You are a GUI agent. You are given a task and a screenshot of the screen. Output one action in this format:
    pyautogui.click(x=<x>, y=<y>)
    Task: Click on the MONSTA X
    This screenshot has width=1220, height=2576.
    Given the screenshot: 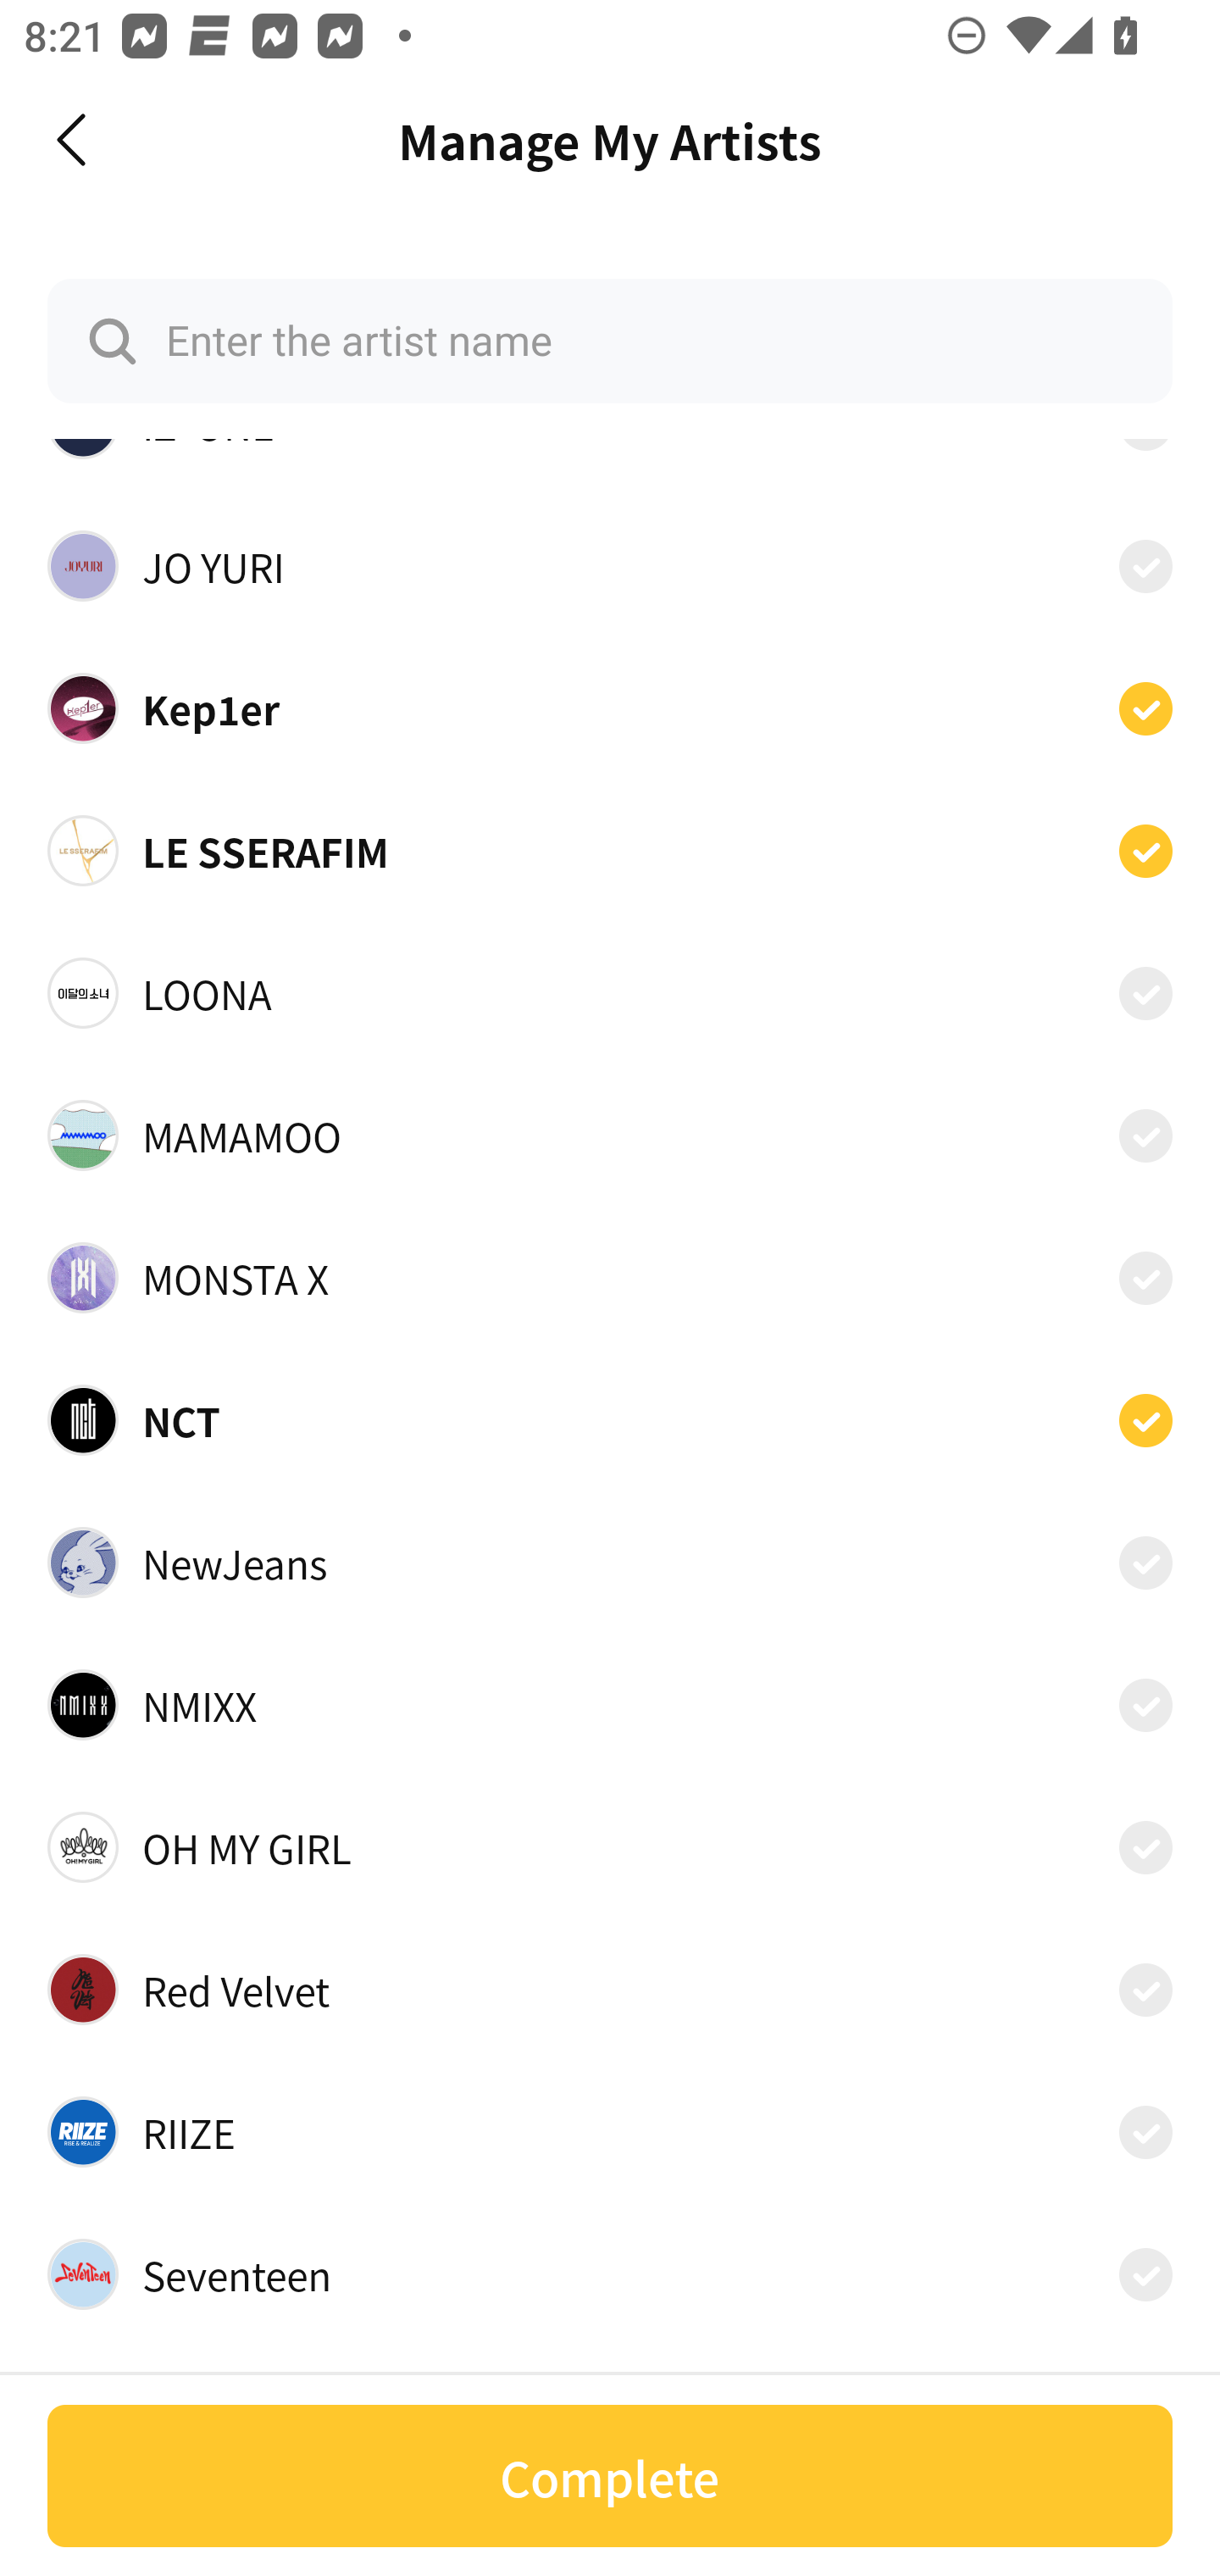 What is the action you would take?
    pyautogui.click(x=610, y=1278)
    